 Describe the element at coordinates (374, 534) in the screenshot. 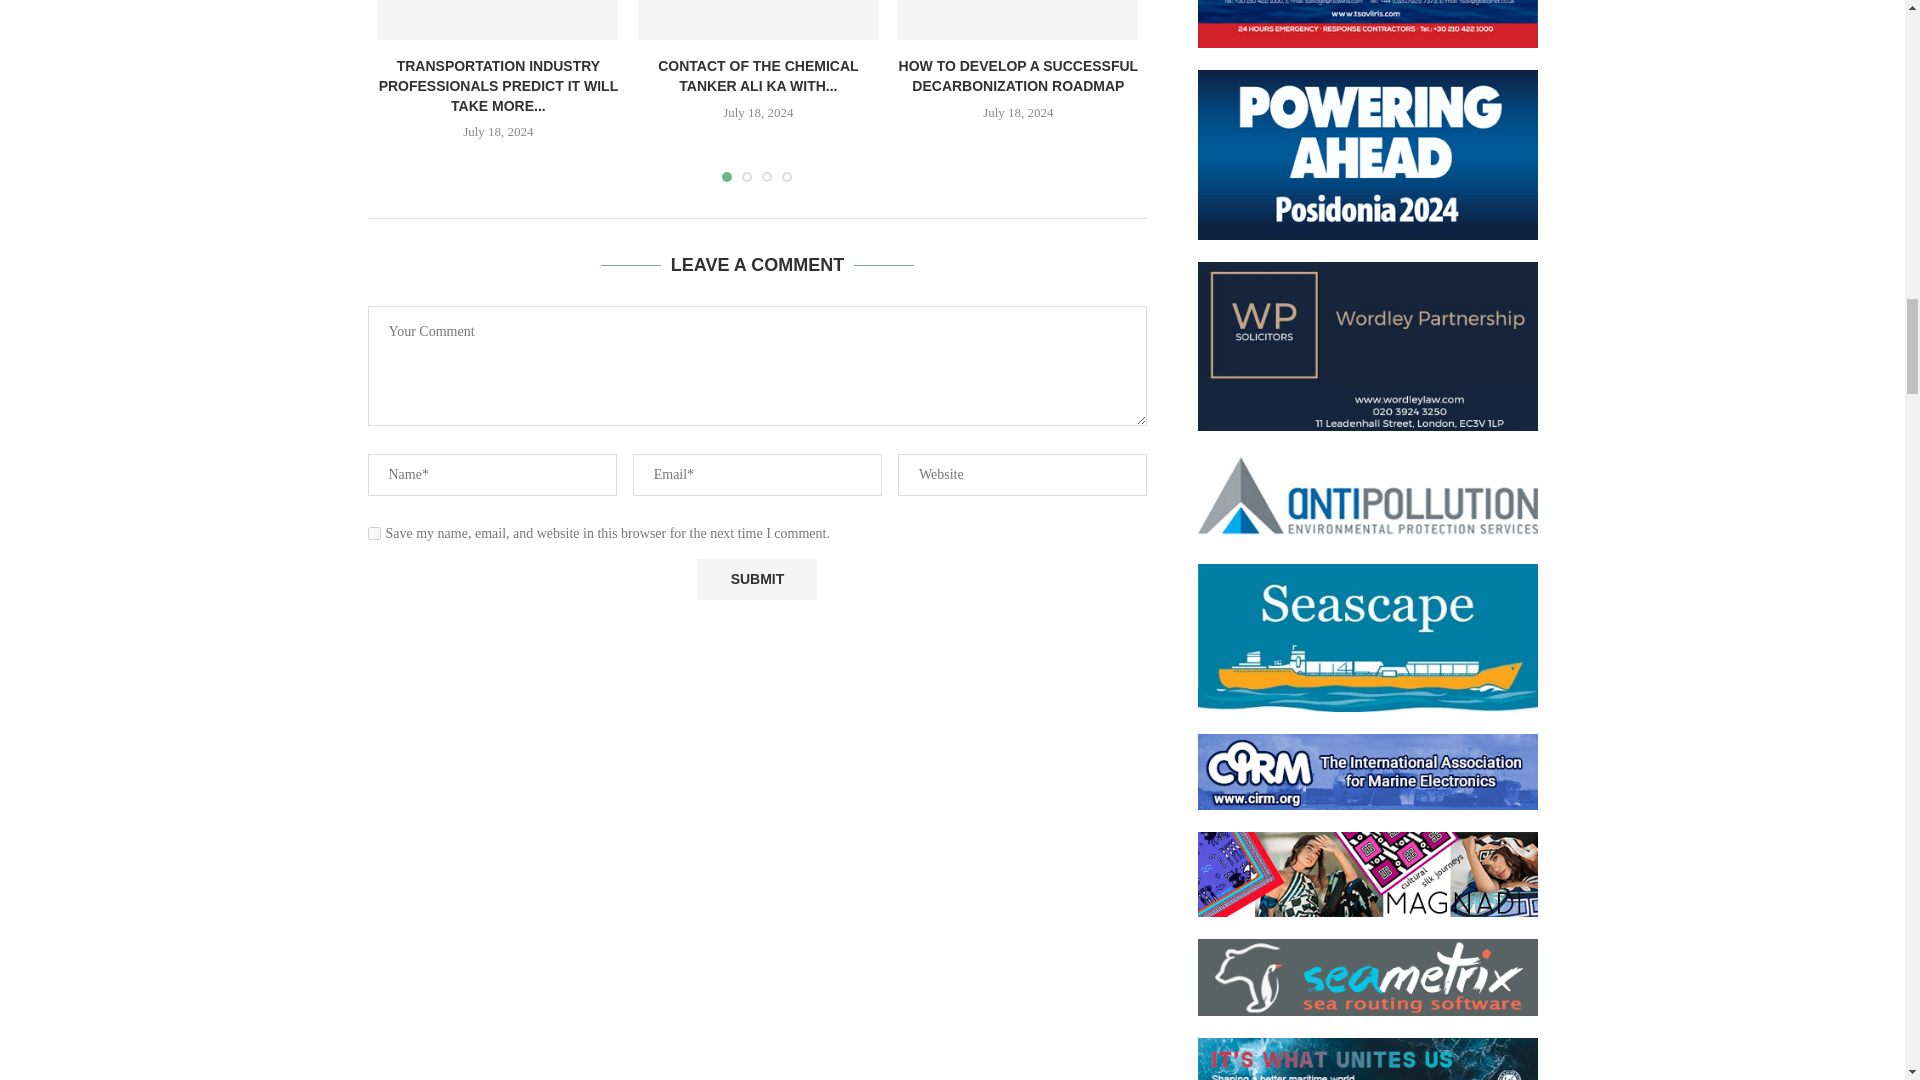

I see `yes` at that location.